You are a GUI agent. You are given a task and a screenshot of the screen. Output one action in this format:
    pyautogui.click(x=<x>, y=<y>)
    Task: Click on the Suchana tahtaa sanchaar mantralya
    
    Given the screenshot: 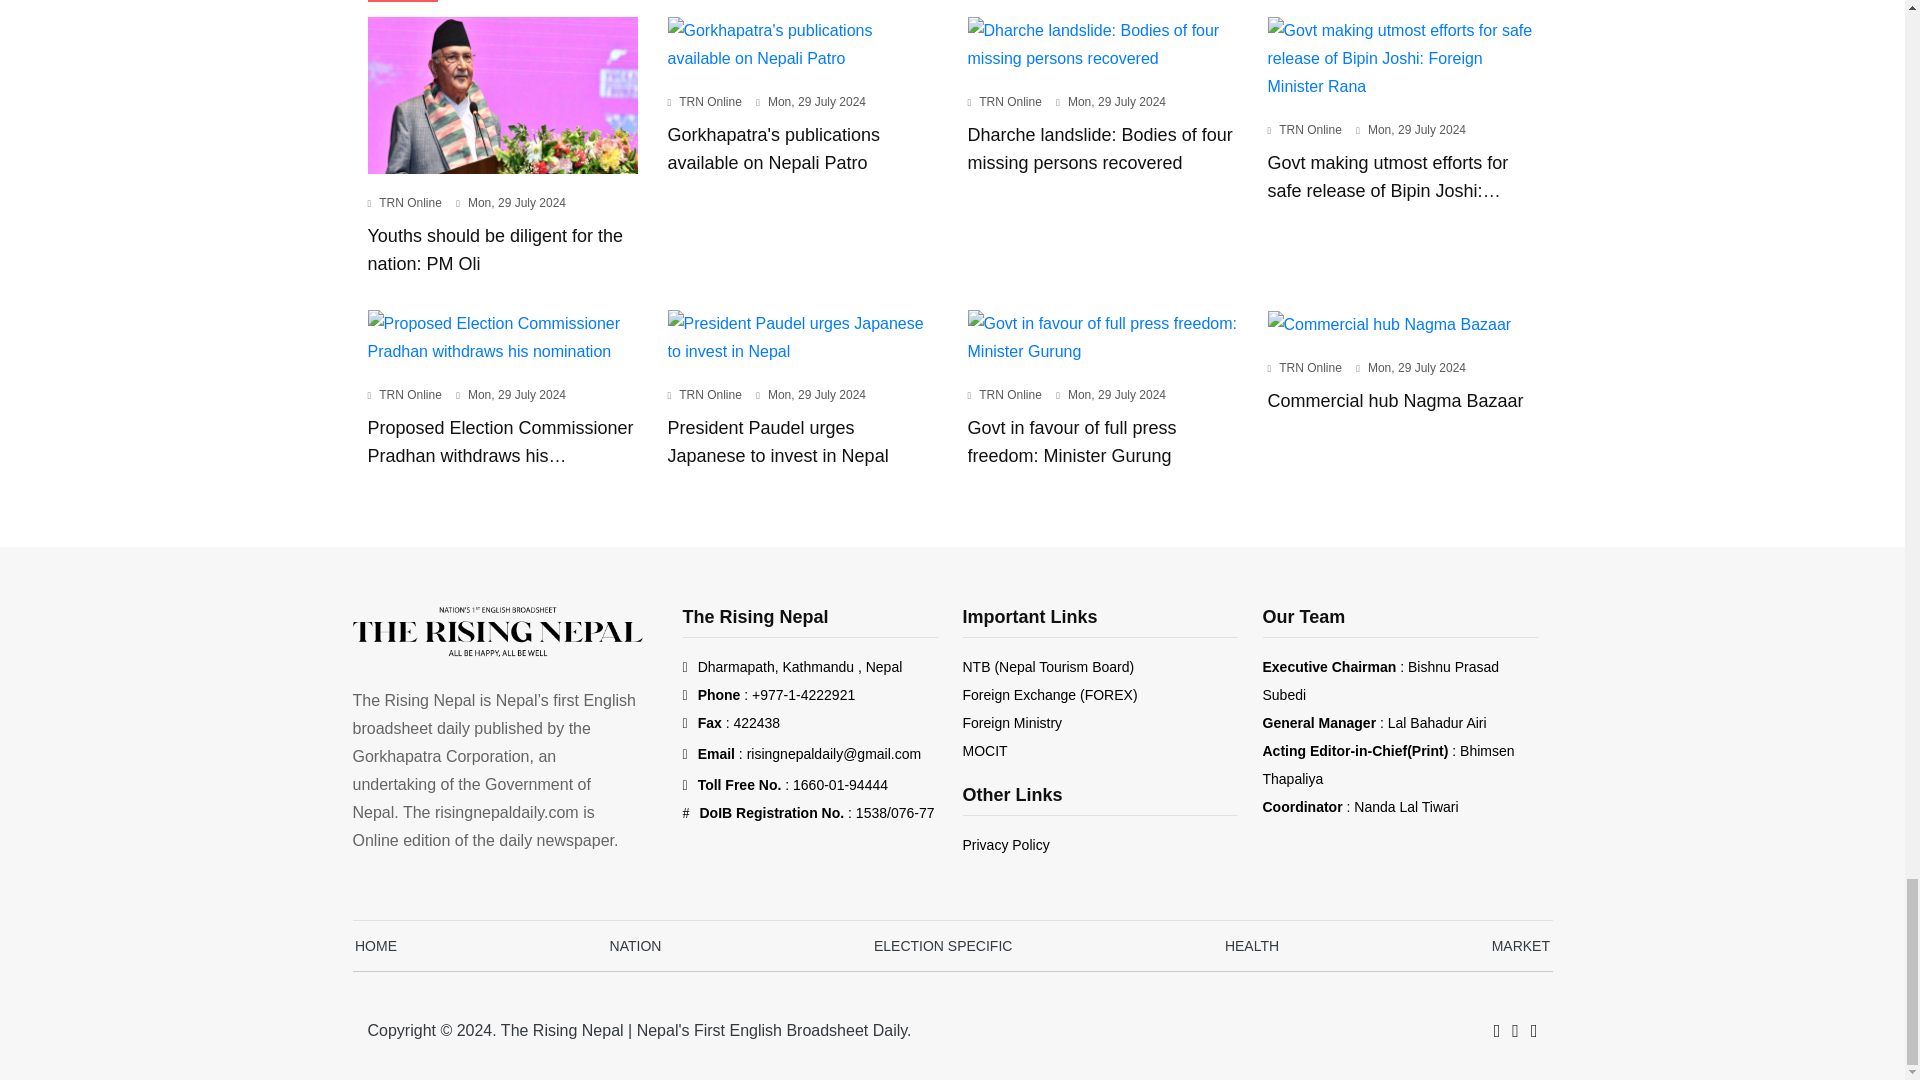 What is the action you would take?
    pyautogui.click(x=984, y=751)
    